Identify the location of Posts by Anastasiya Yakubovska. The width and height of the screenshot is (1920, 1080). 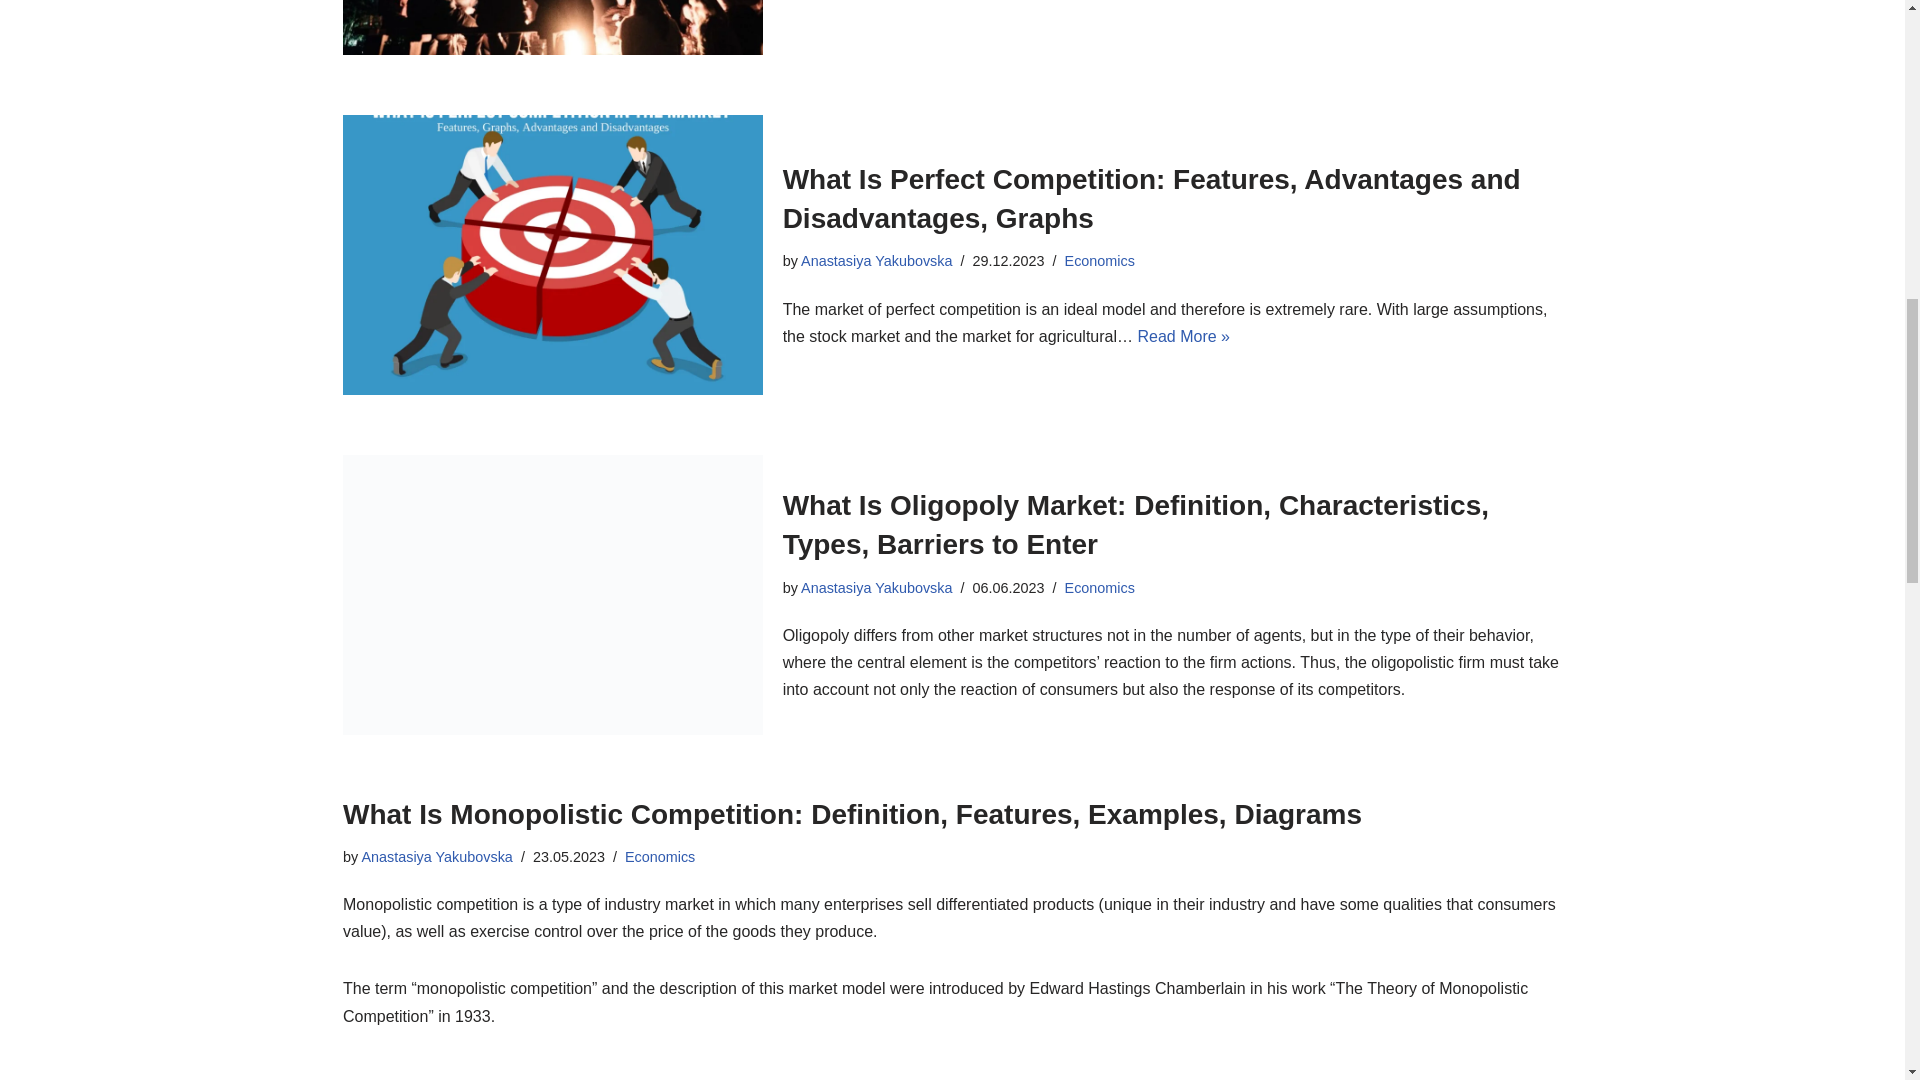
(876, 260).